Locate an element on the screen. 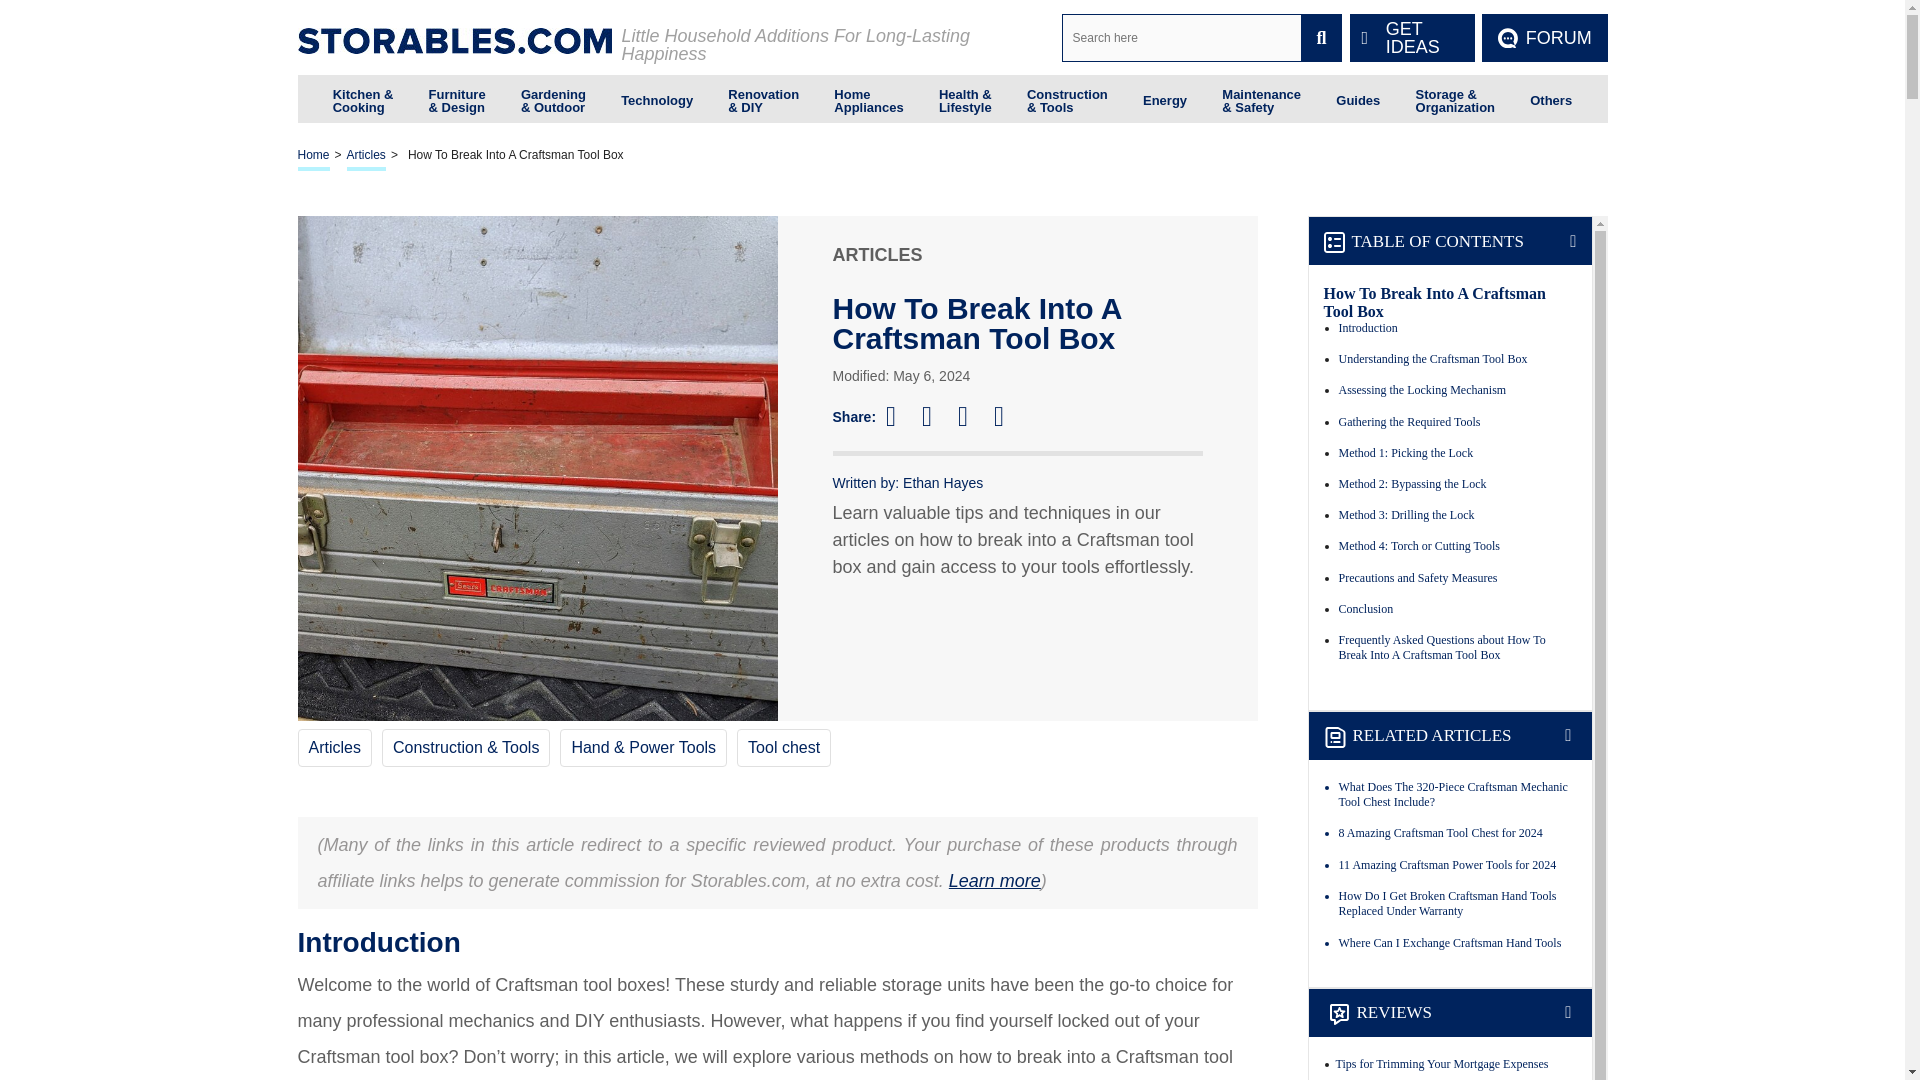  FORUM is located at coordinates (1544, 38).